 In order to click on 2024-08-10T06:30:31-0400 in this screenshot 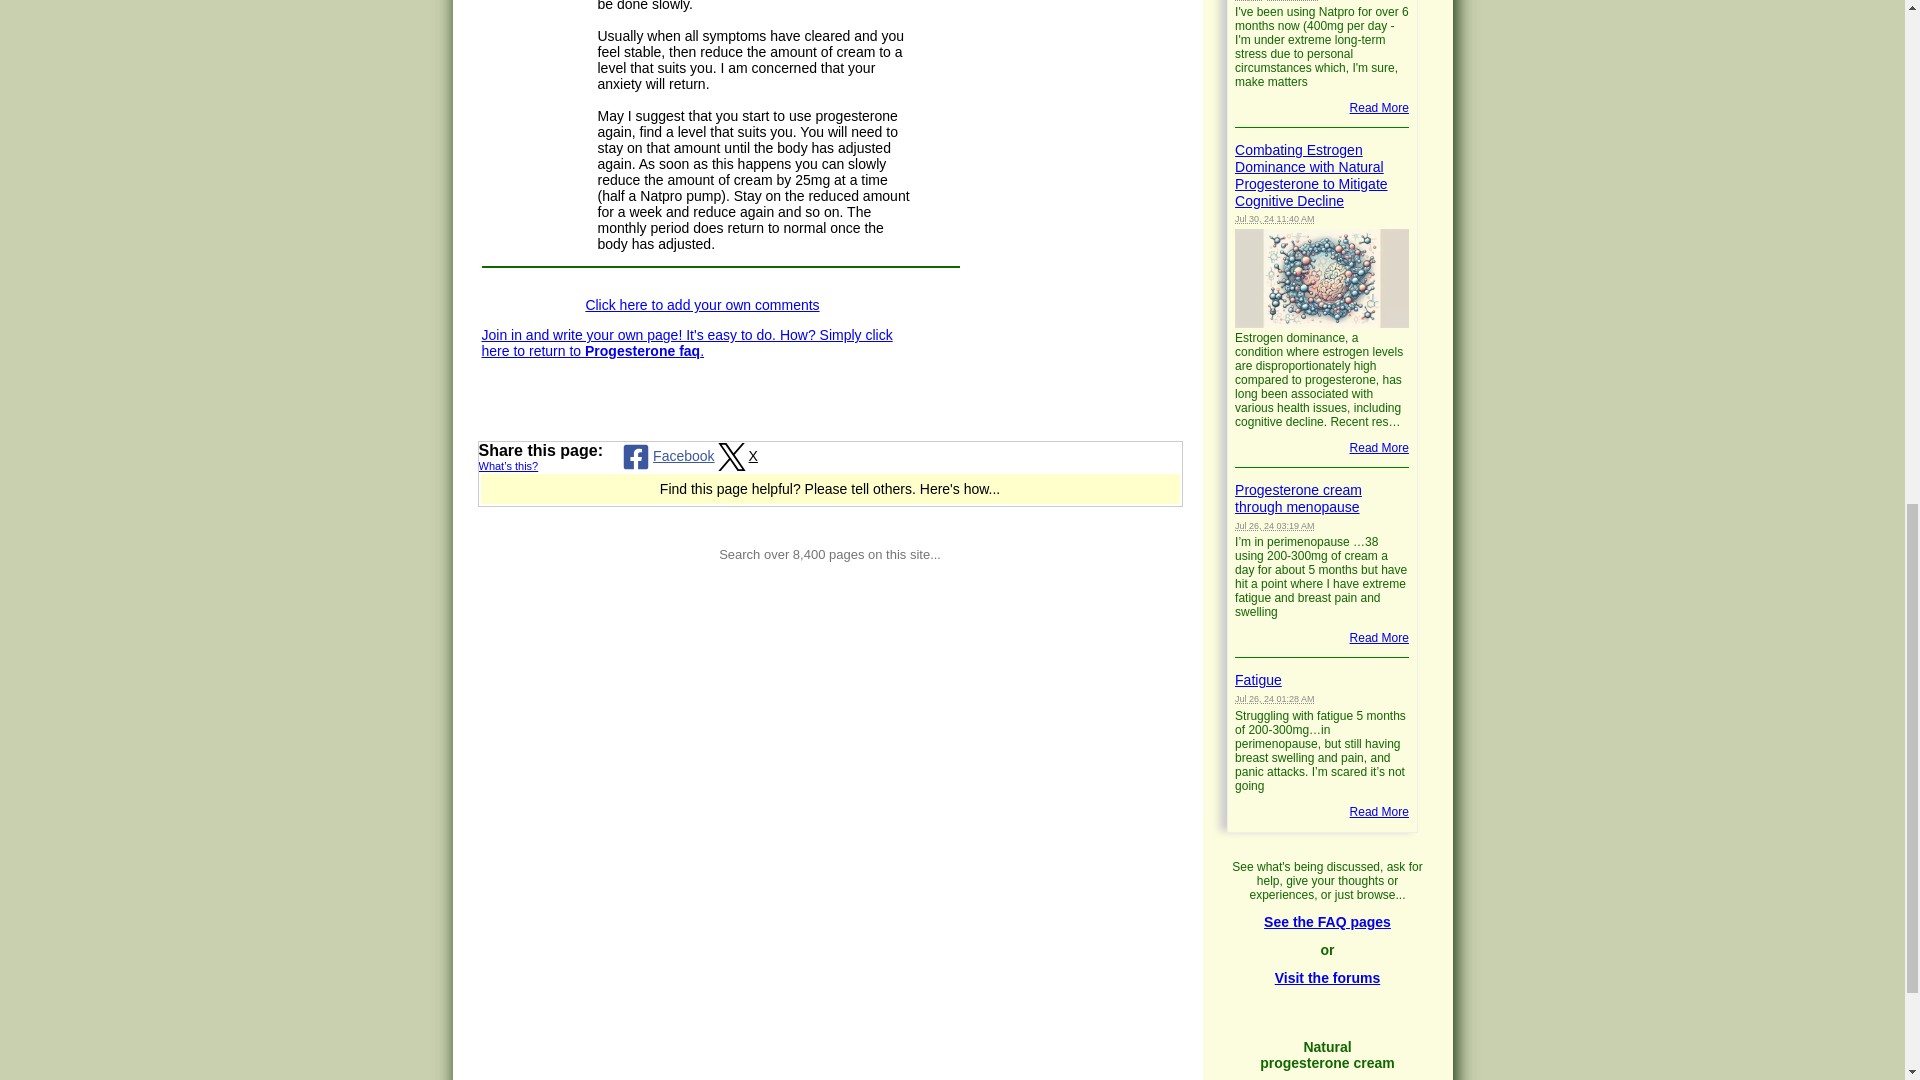, I will do `click(1276, 0)`.